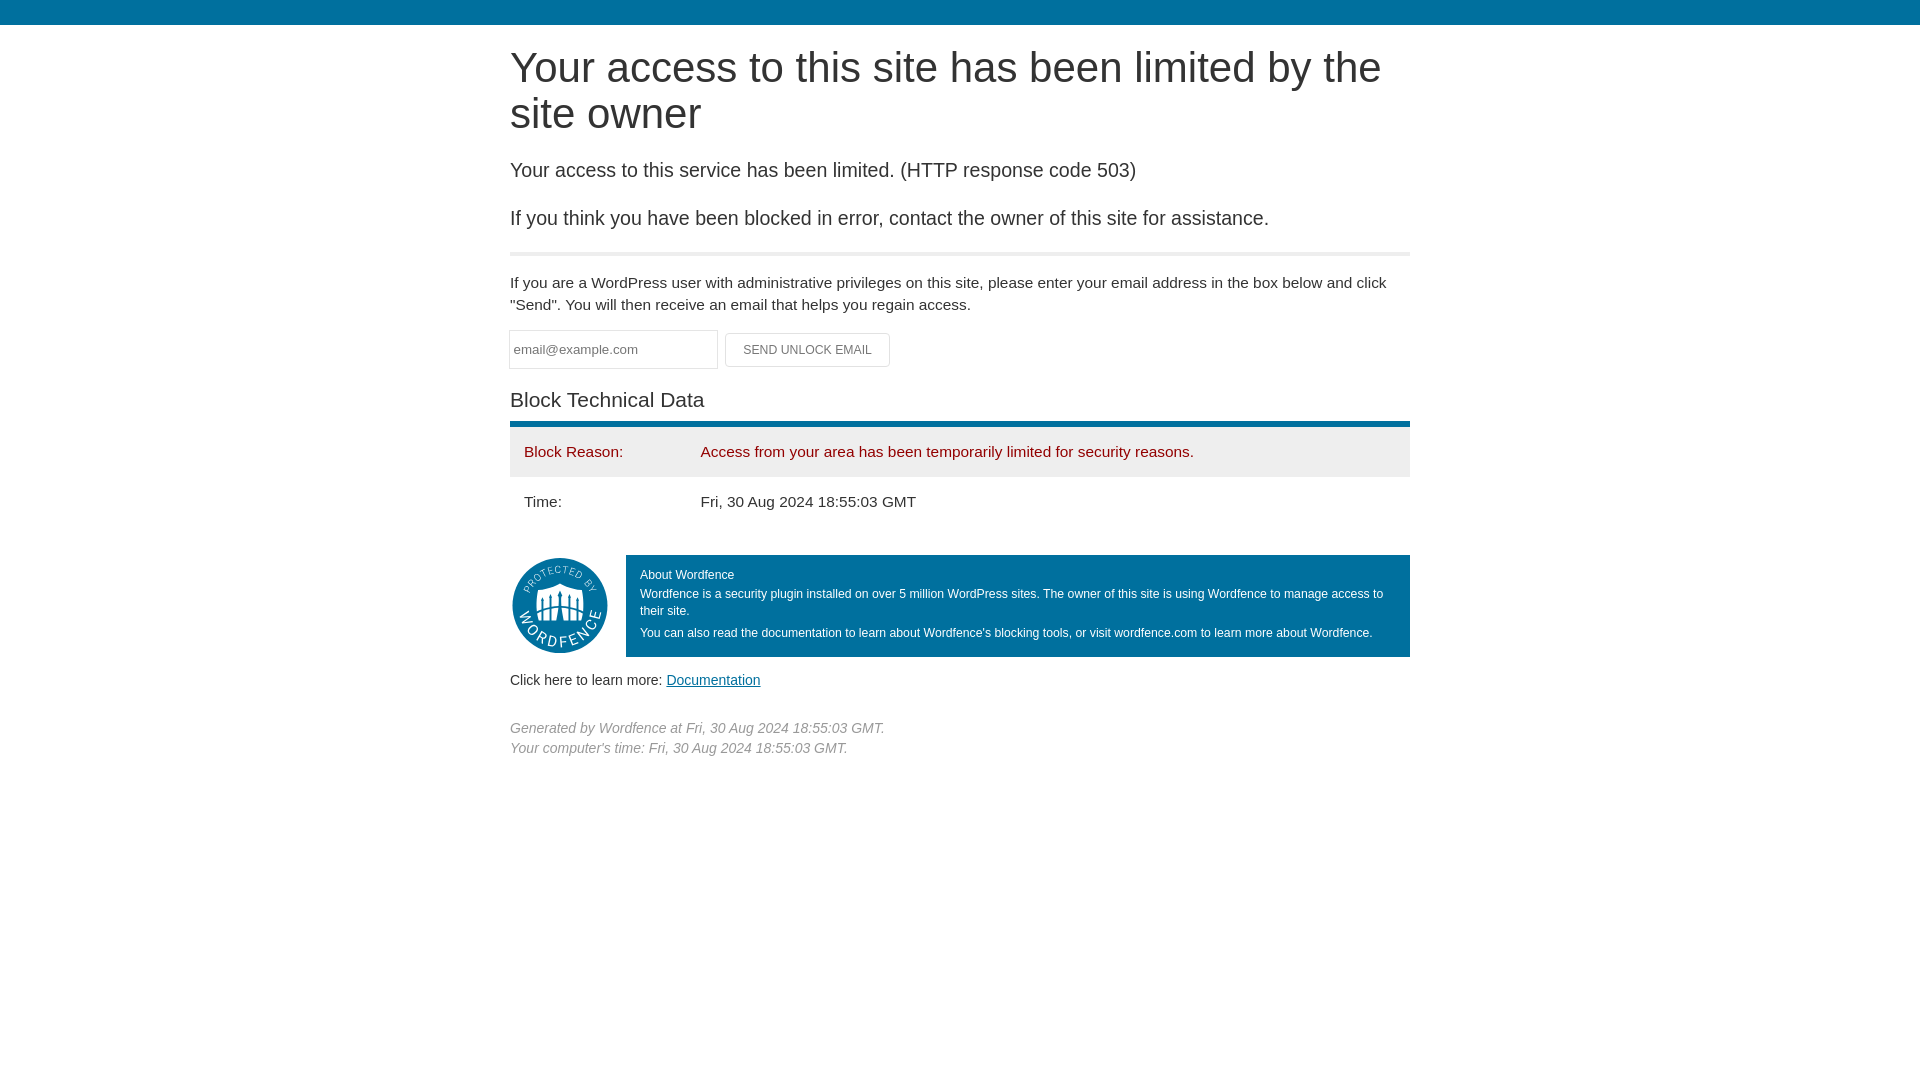 The image size is (1920, 1080). What do you see at coordinates (808, 350) in the screenshot?
I see `Send Unlock Email` at bounding box center [808, 350].